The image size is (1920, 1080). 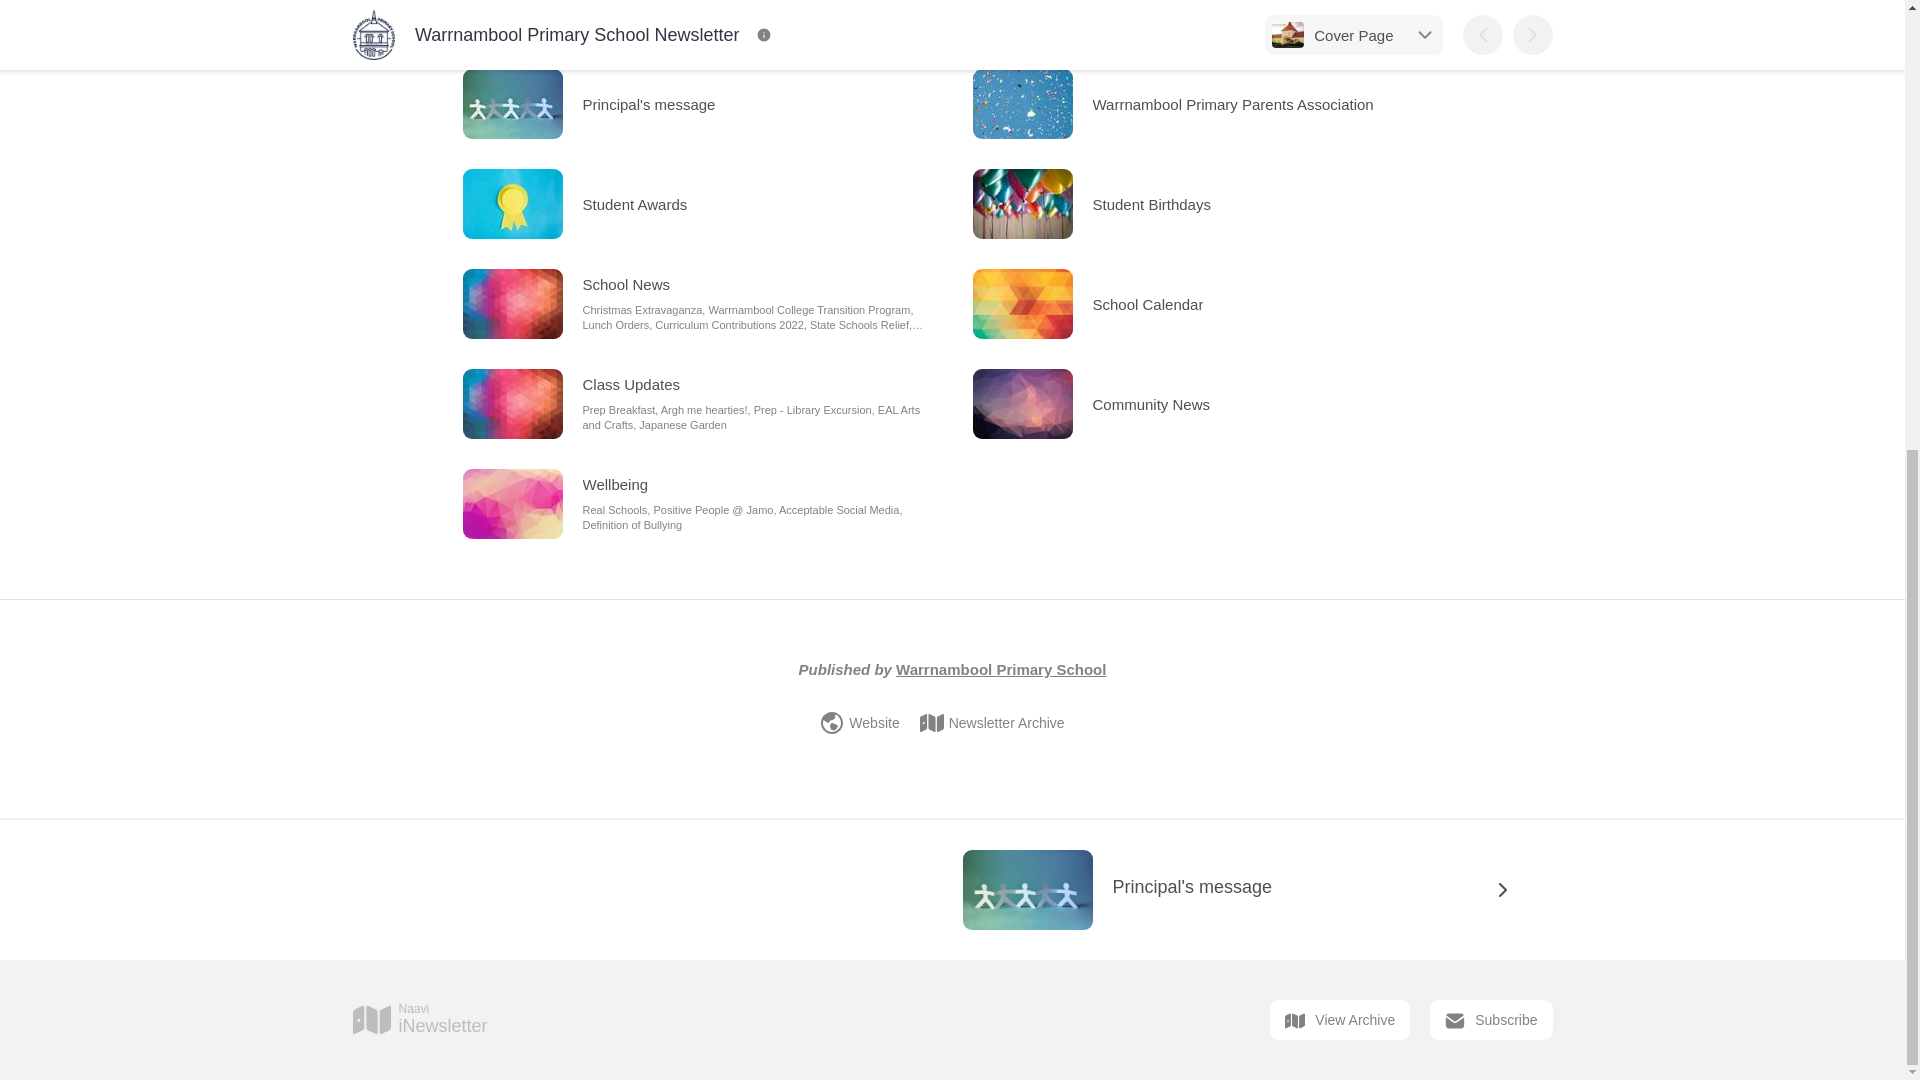 What do you see at coordinates (858, 722) in the screenshot?
I see `Website` at bounding box center [858, 722].